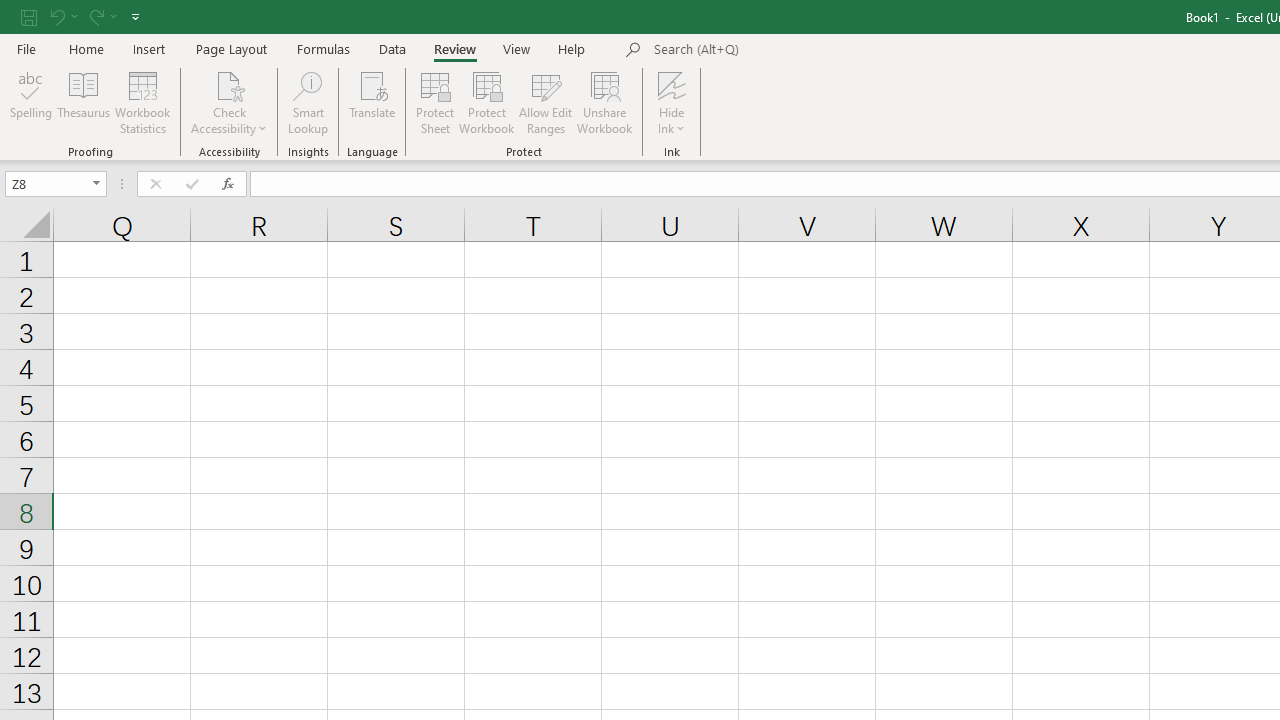 This screenshot has width=1280, height=720. Describe the element at coordinates (31, 102) in the screenshot. I see `Spelling...` at that location.